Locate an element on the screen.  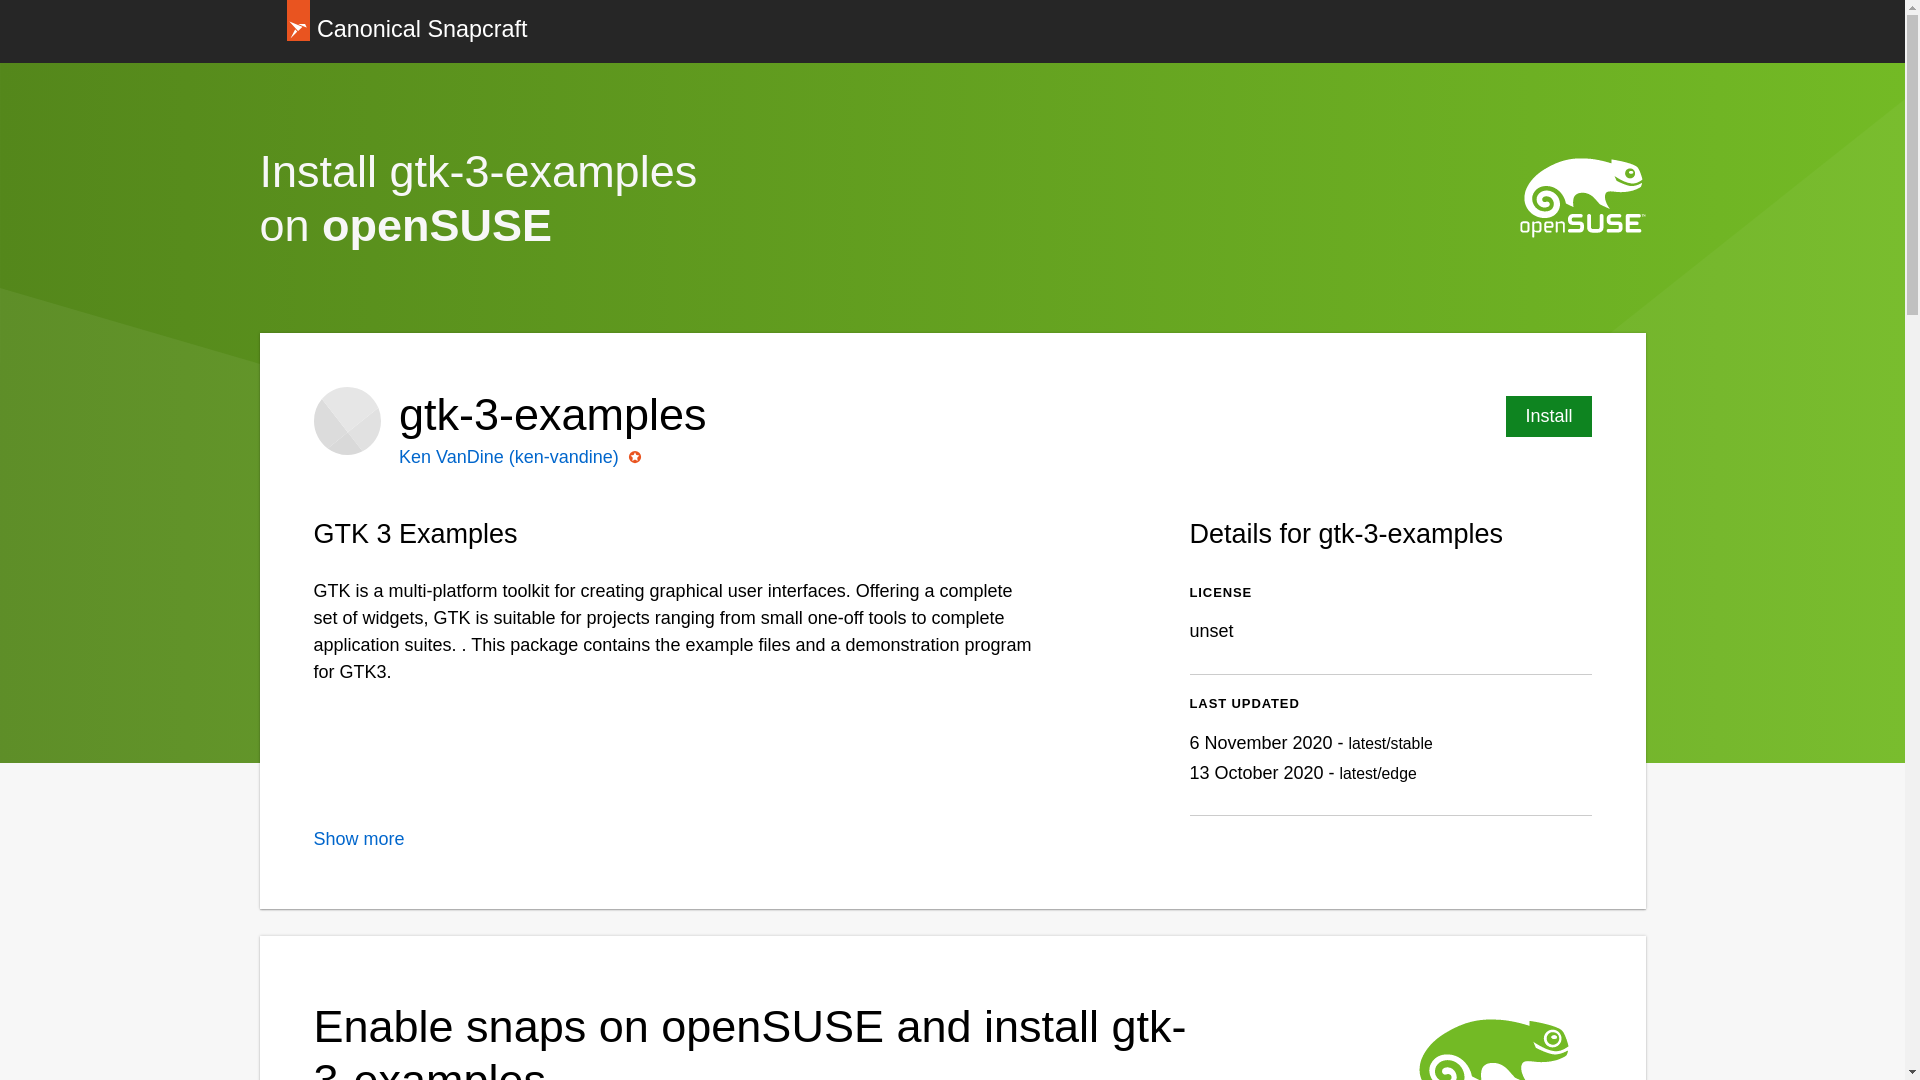
Install is located at coordinates (1548, 416).